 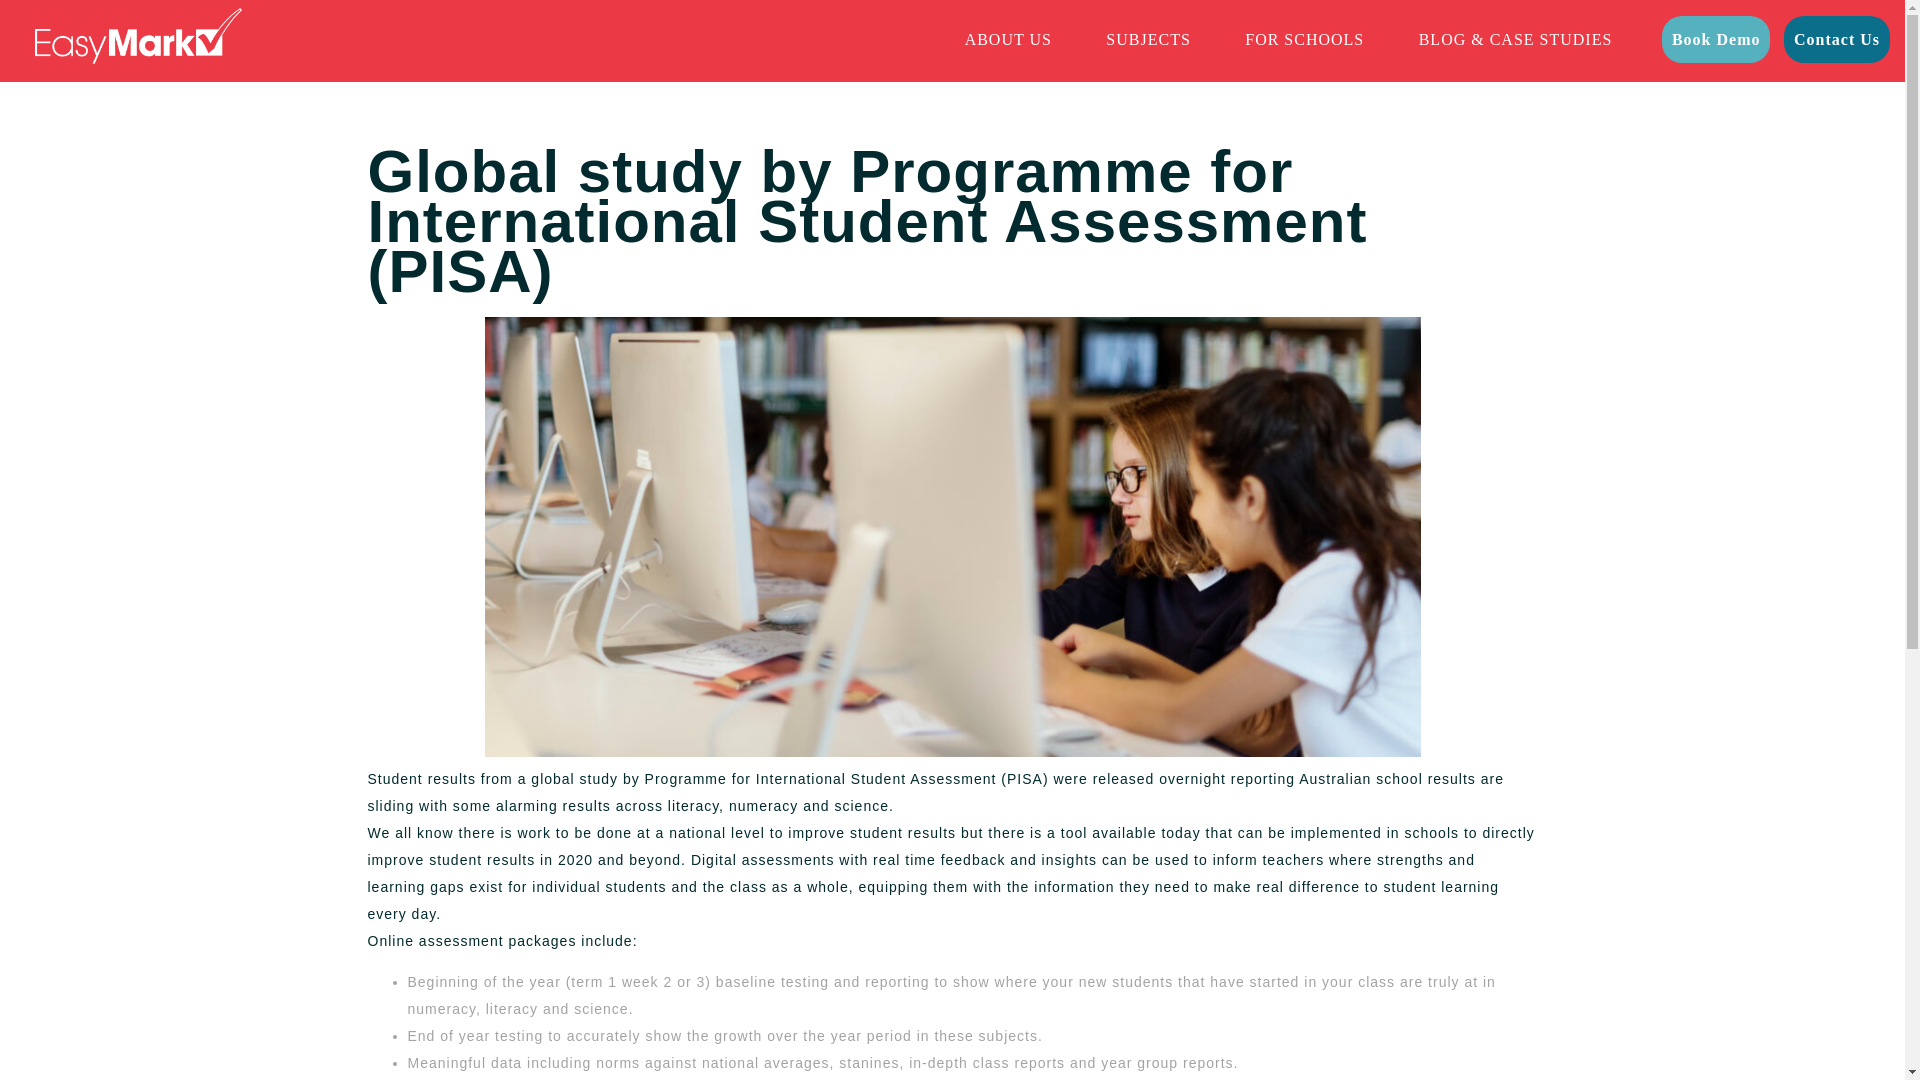 What do you see at coordinates (1304, 39) in the screenshot?
I see `FOR SCHOOLS` at bounding box center [1304, 39].